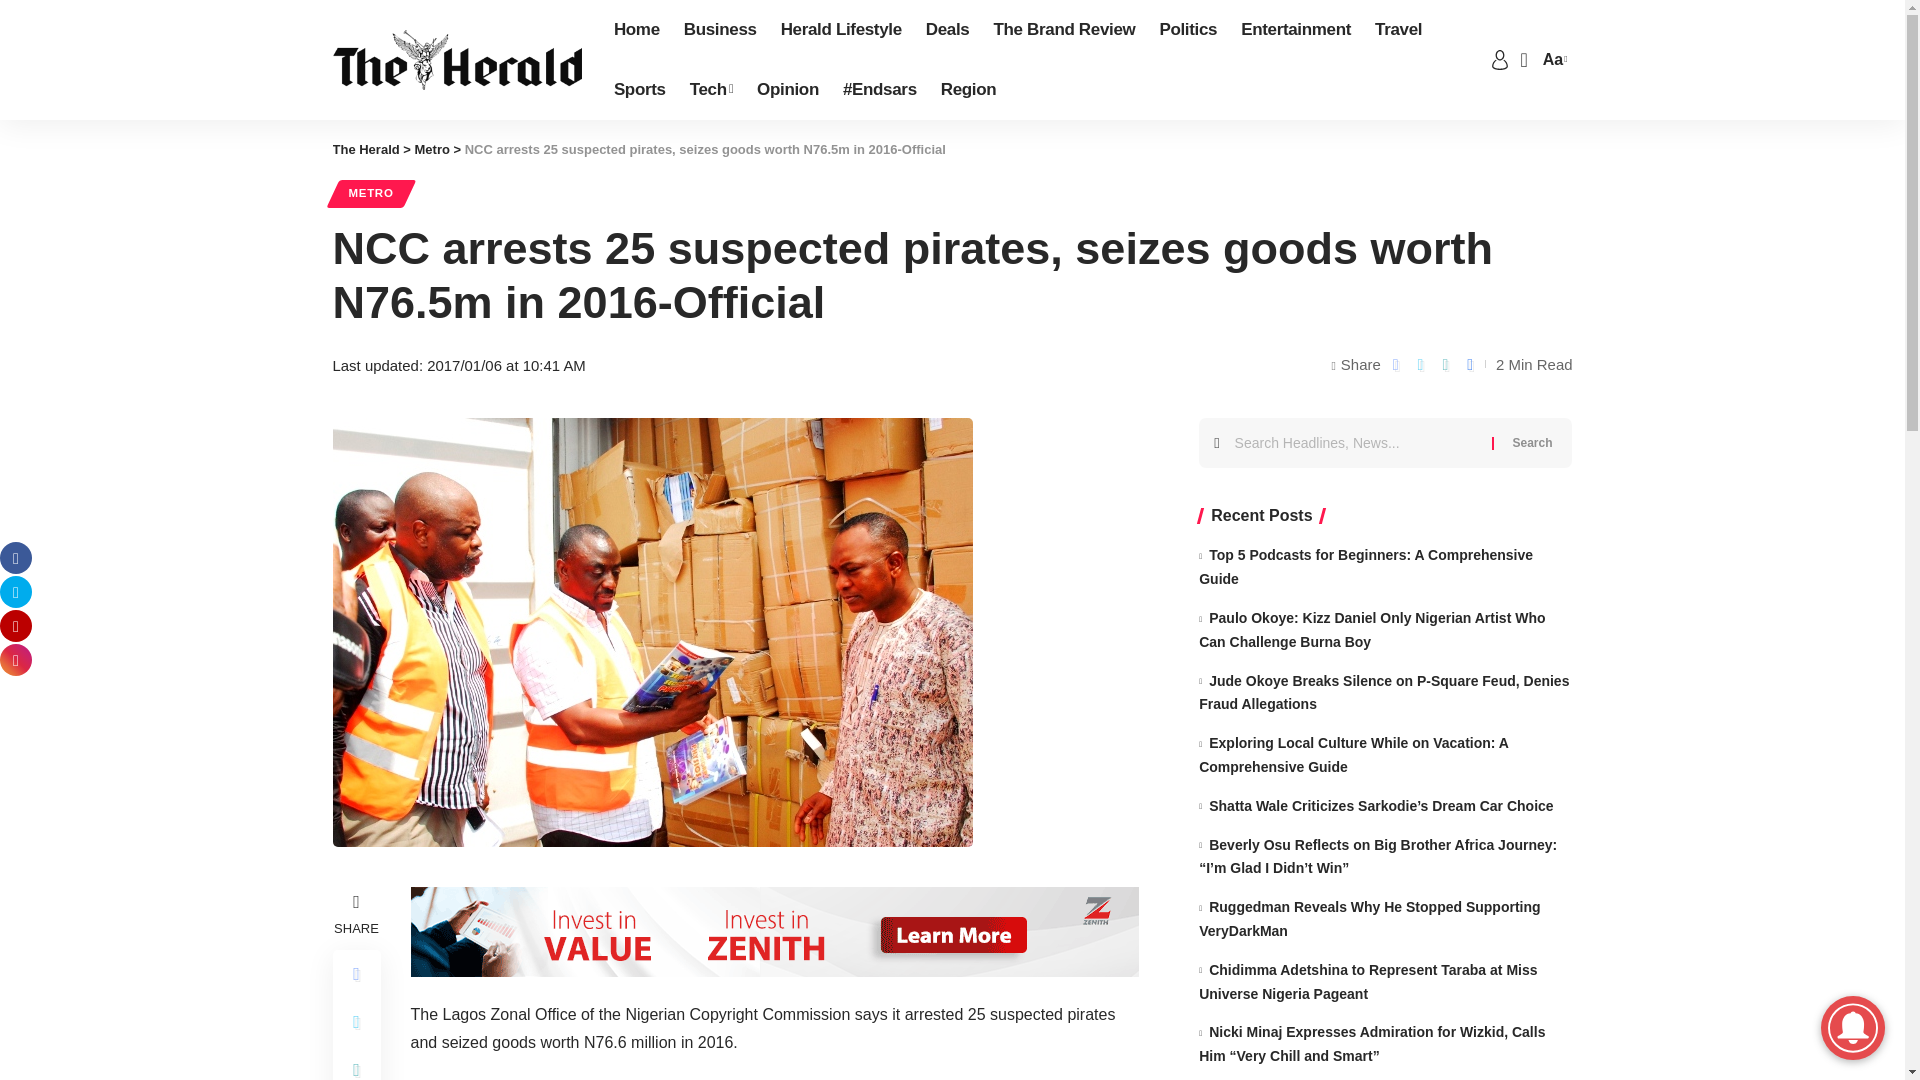 This screenshot has height=1080, width=1920. Describe the element at coordinates (1398, 30) in the screenshot. I see `Travel` at that location.